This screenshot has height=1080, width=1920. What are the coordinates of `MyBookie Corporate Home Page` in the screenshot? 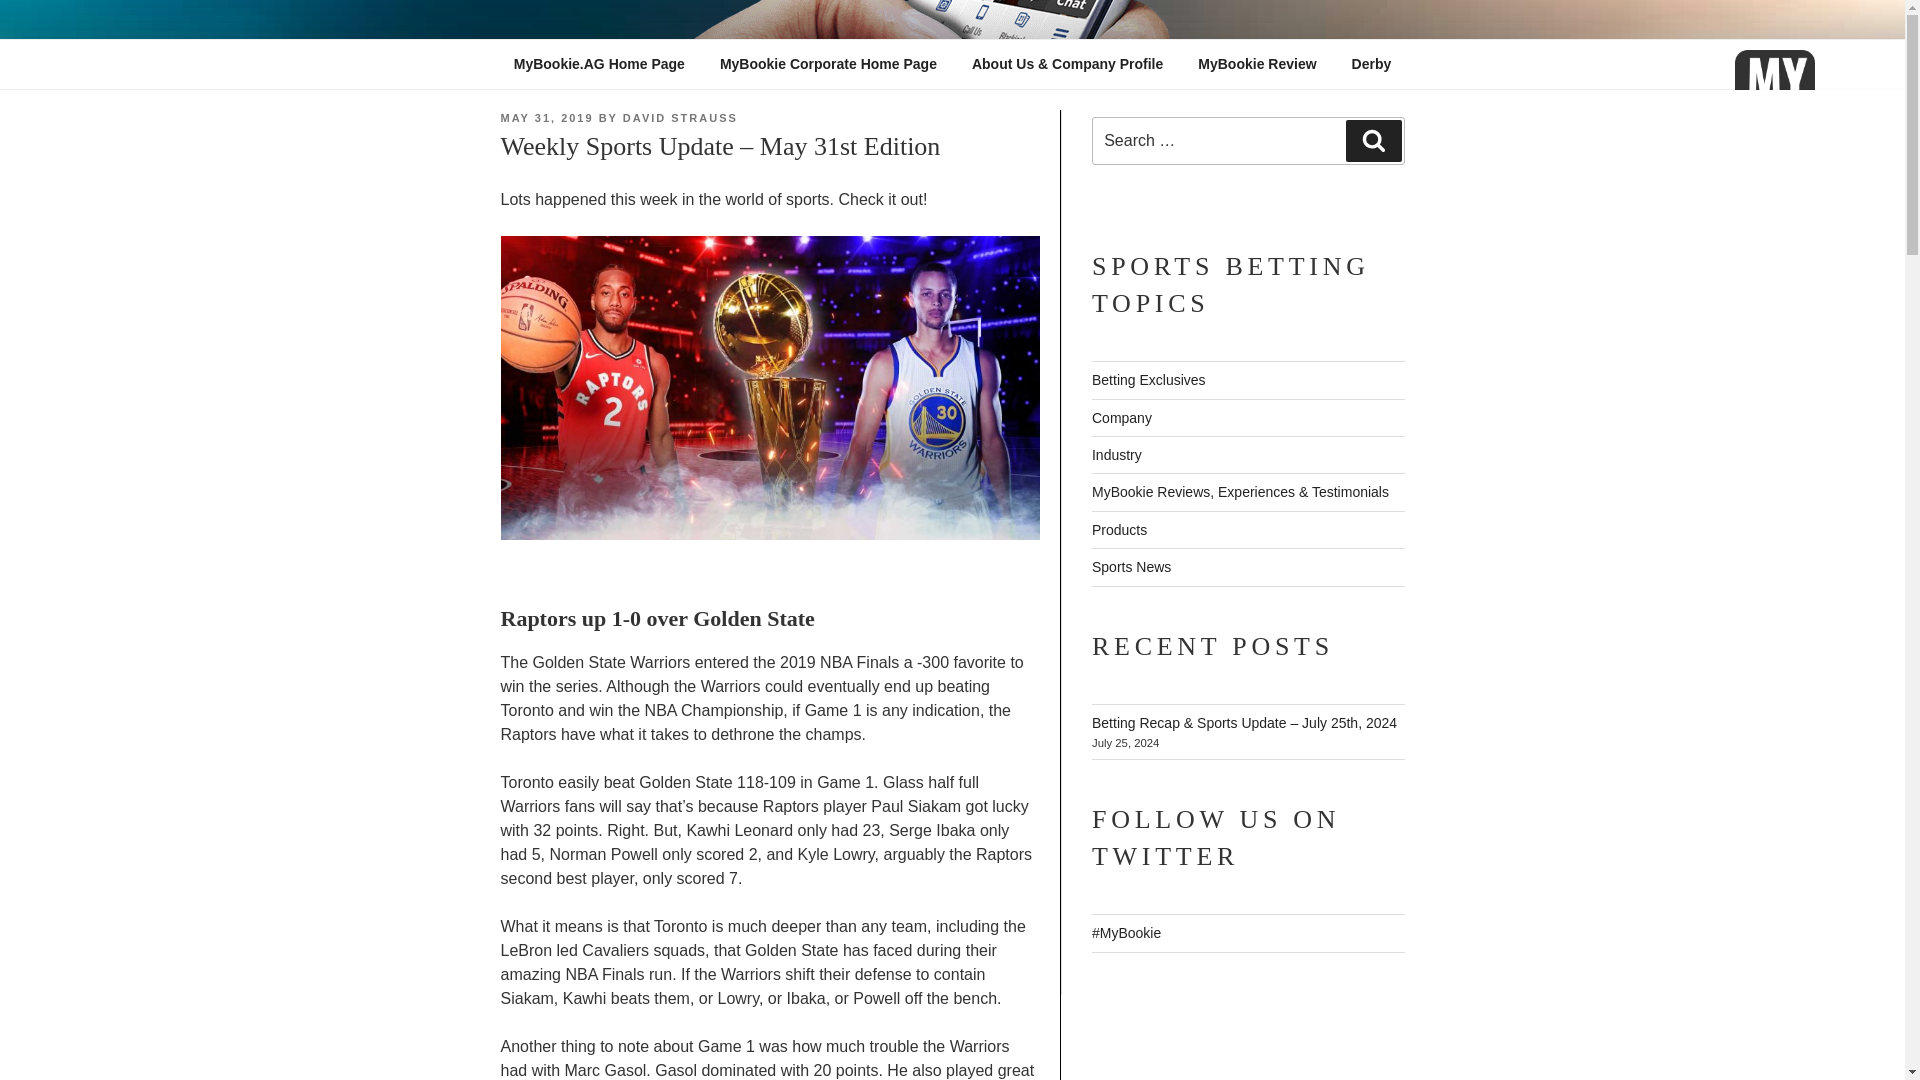 It's located at (828, 64).